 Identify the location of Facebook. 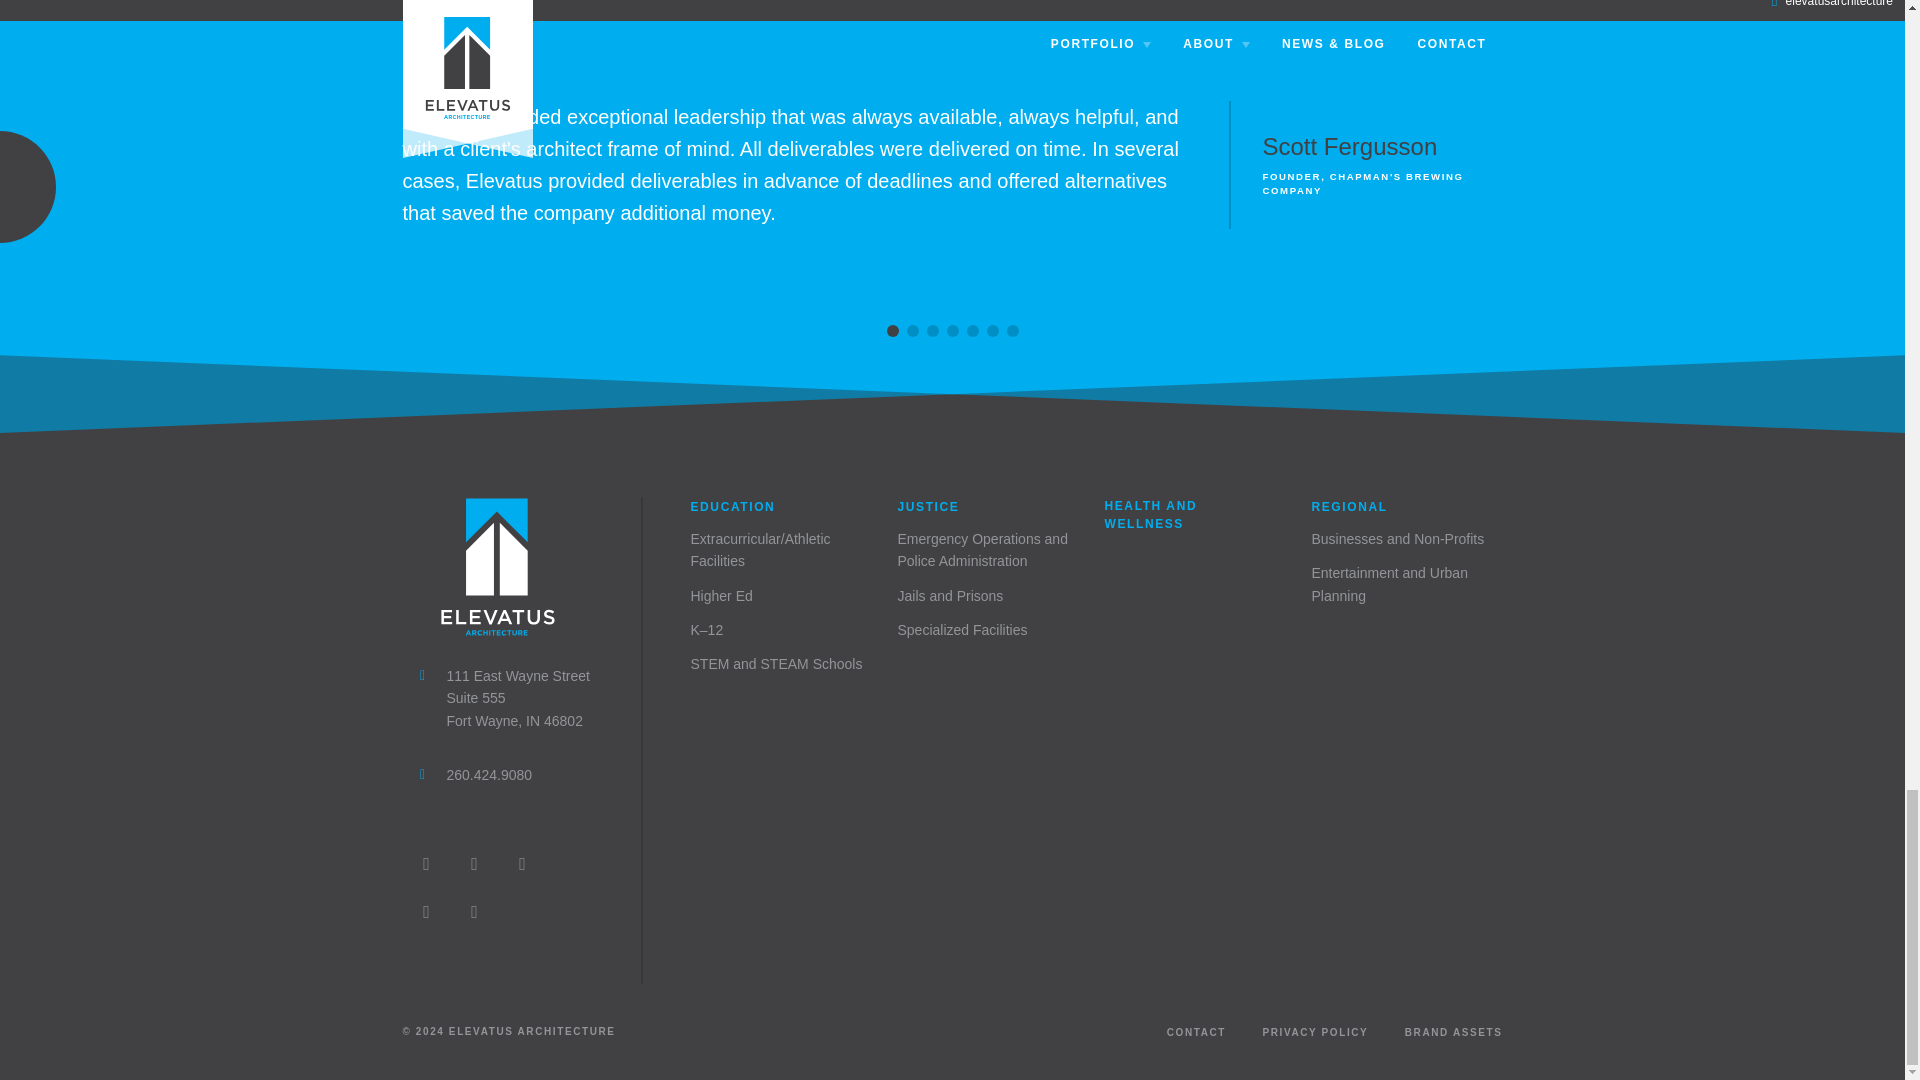
(473, 864).